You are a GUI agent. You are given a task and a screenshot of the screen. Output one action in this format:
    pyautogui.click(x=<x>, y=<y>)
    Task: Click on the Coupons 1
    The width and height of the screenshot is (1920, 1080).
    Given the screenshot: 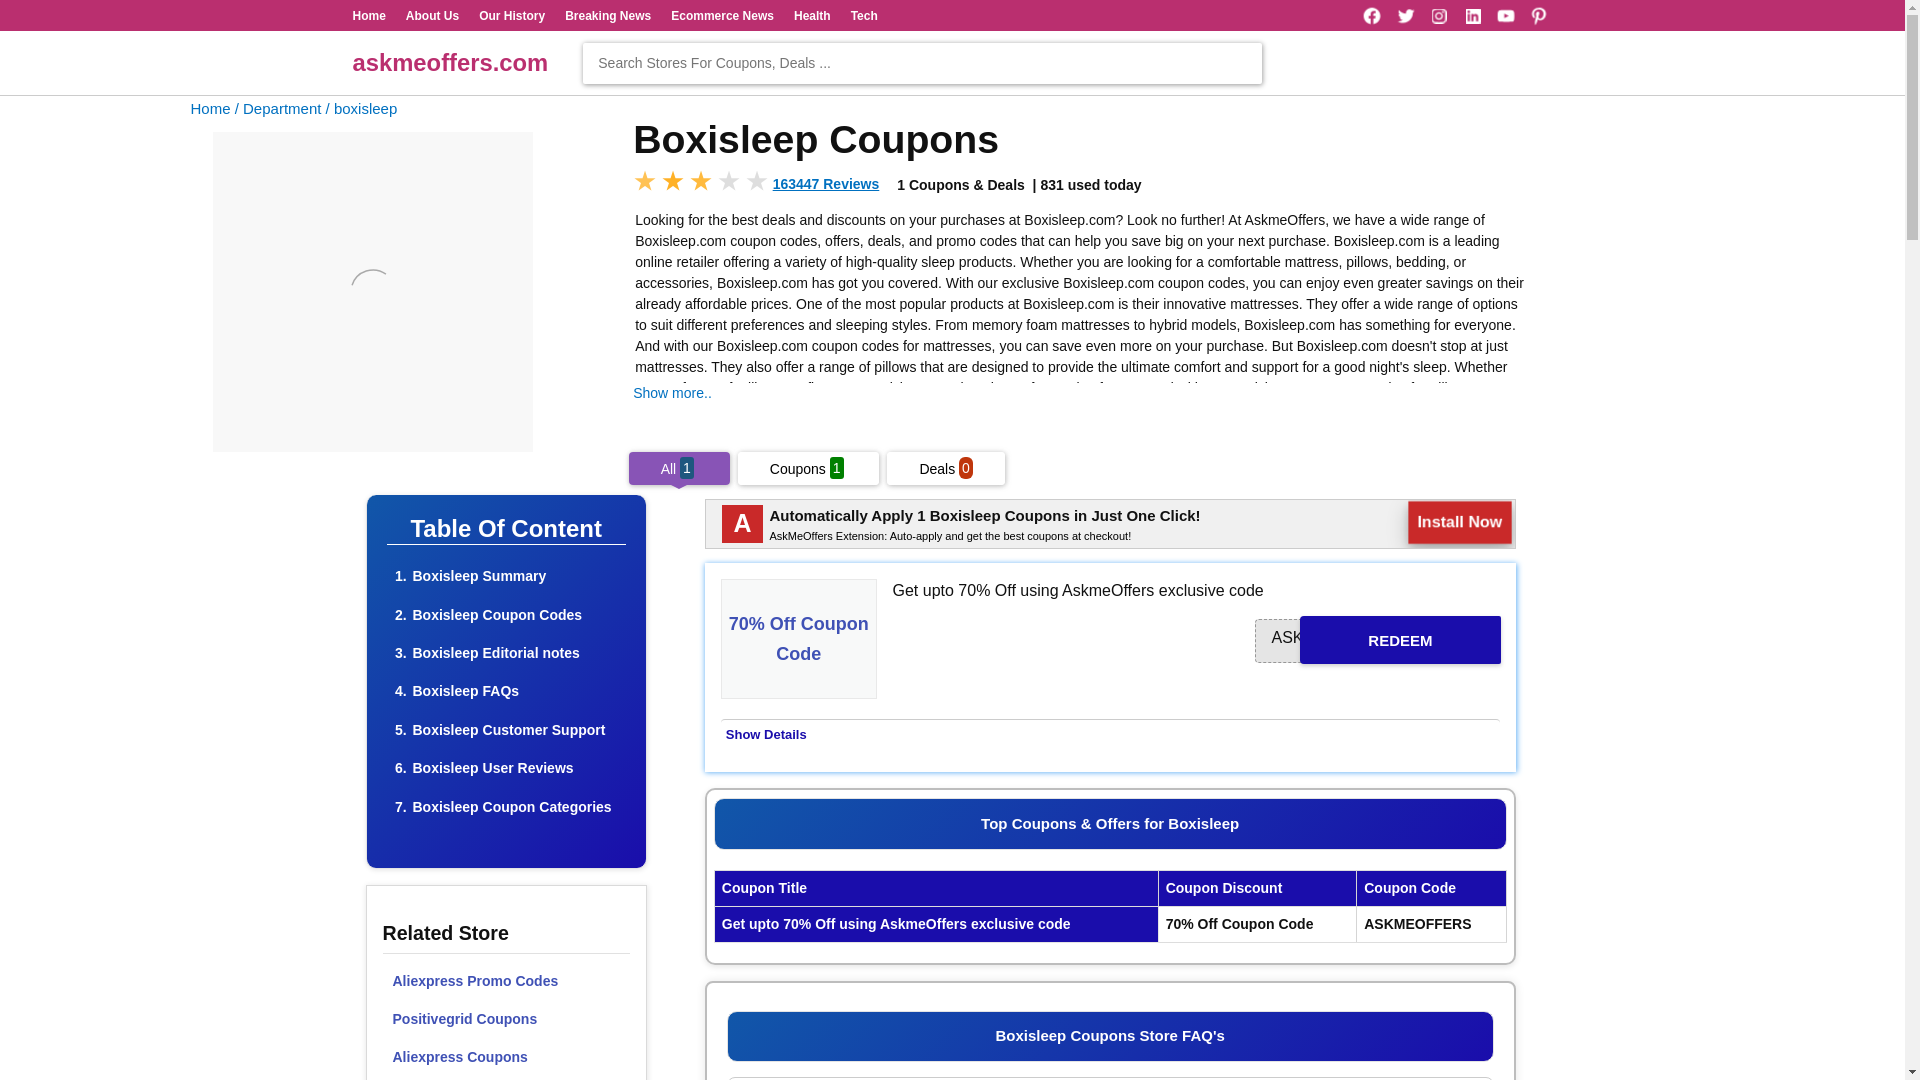 What is the action you would take?
    pyautogui.click(x=808, y=469)
    